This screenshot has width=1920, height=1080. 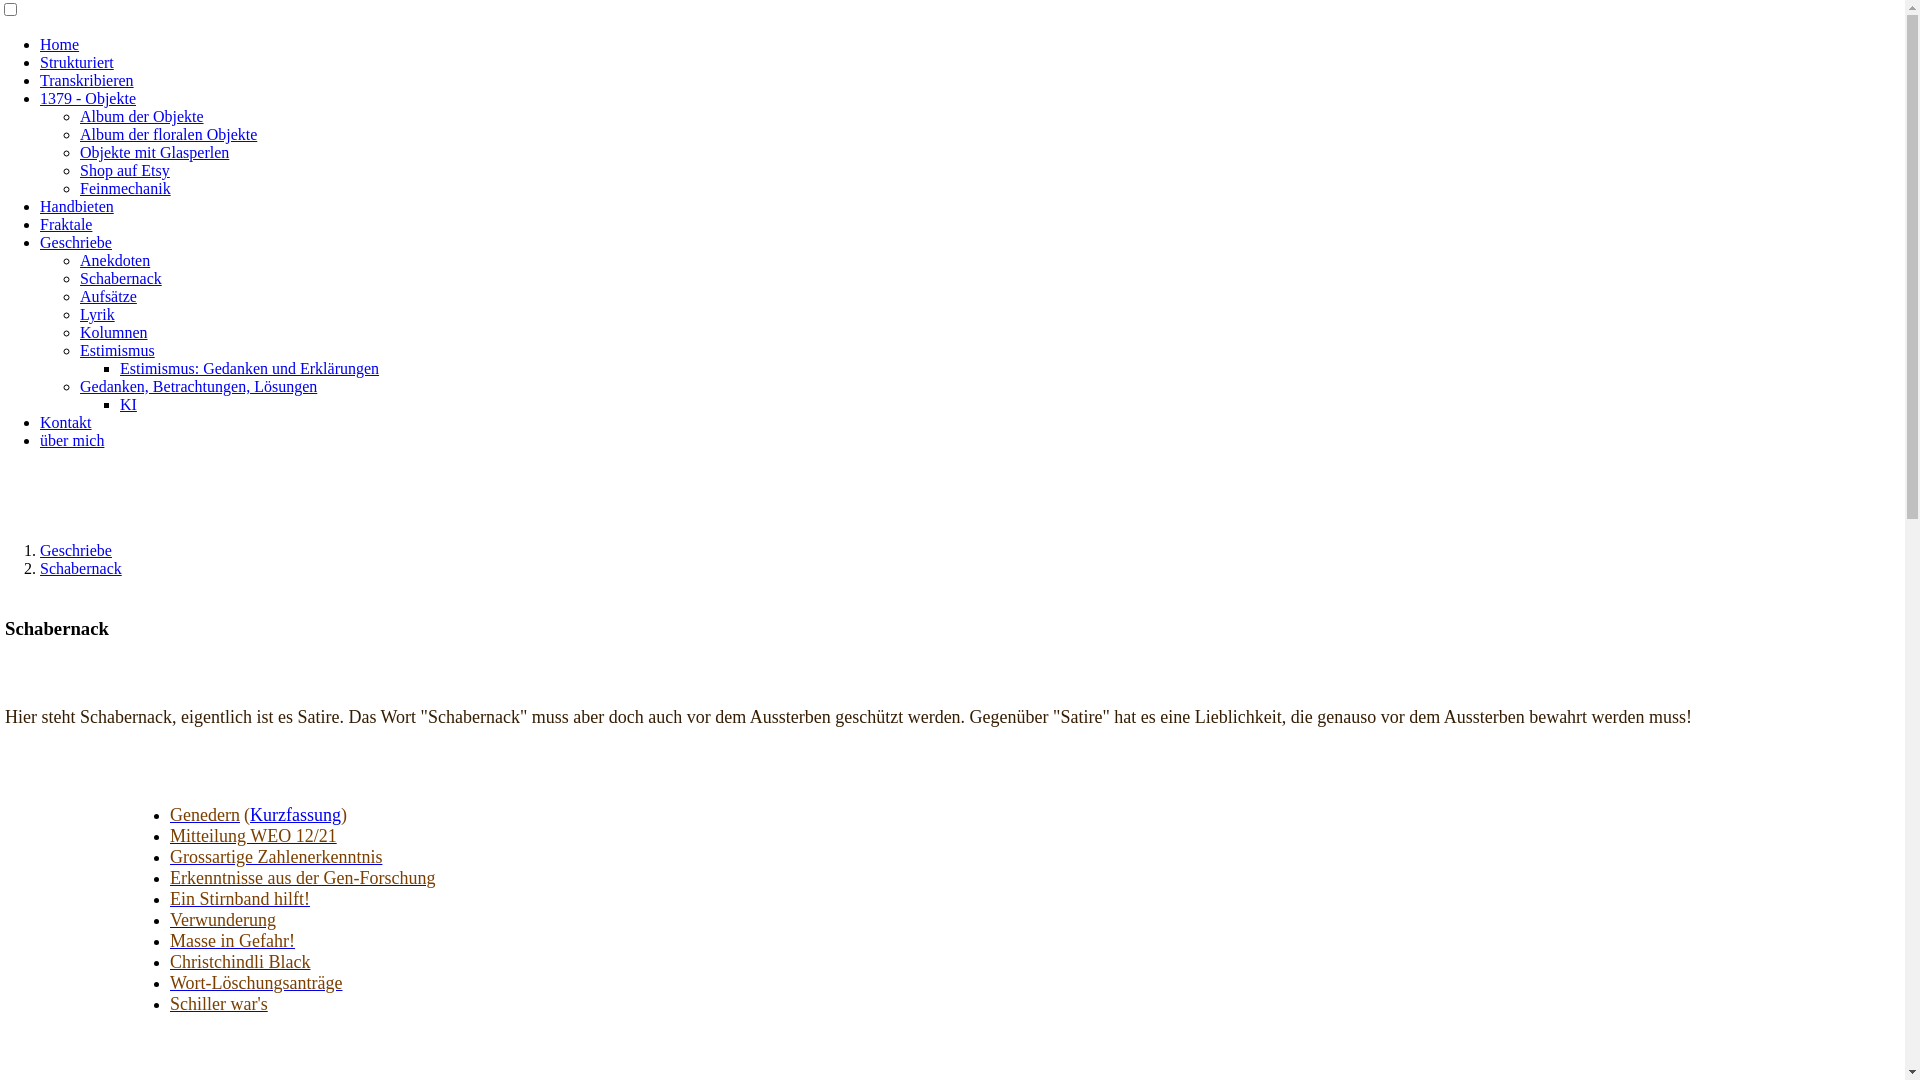 I want to click on Home, so click(x=60, y=44).